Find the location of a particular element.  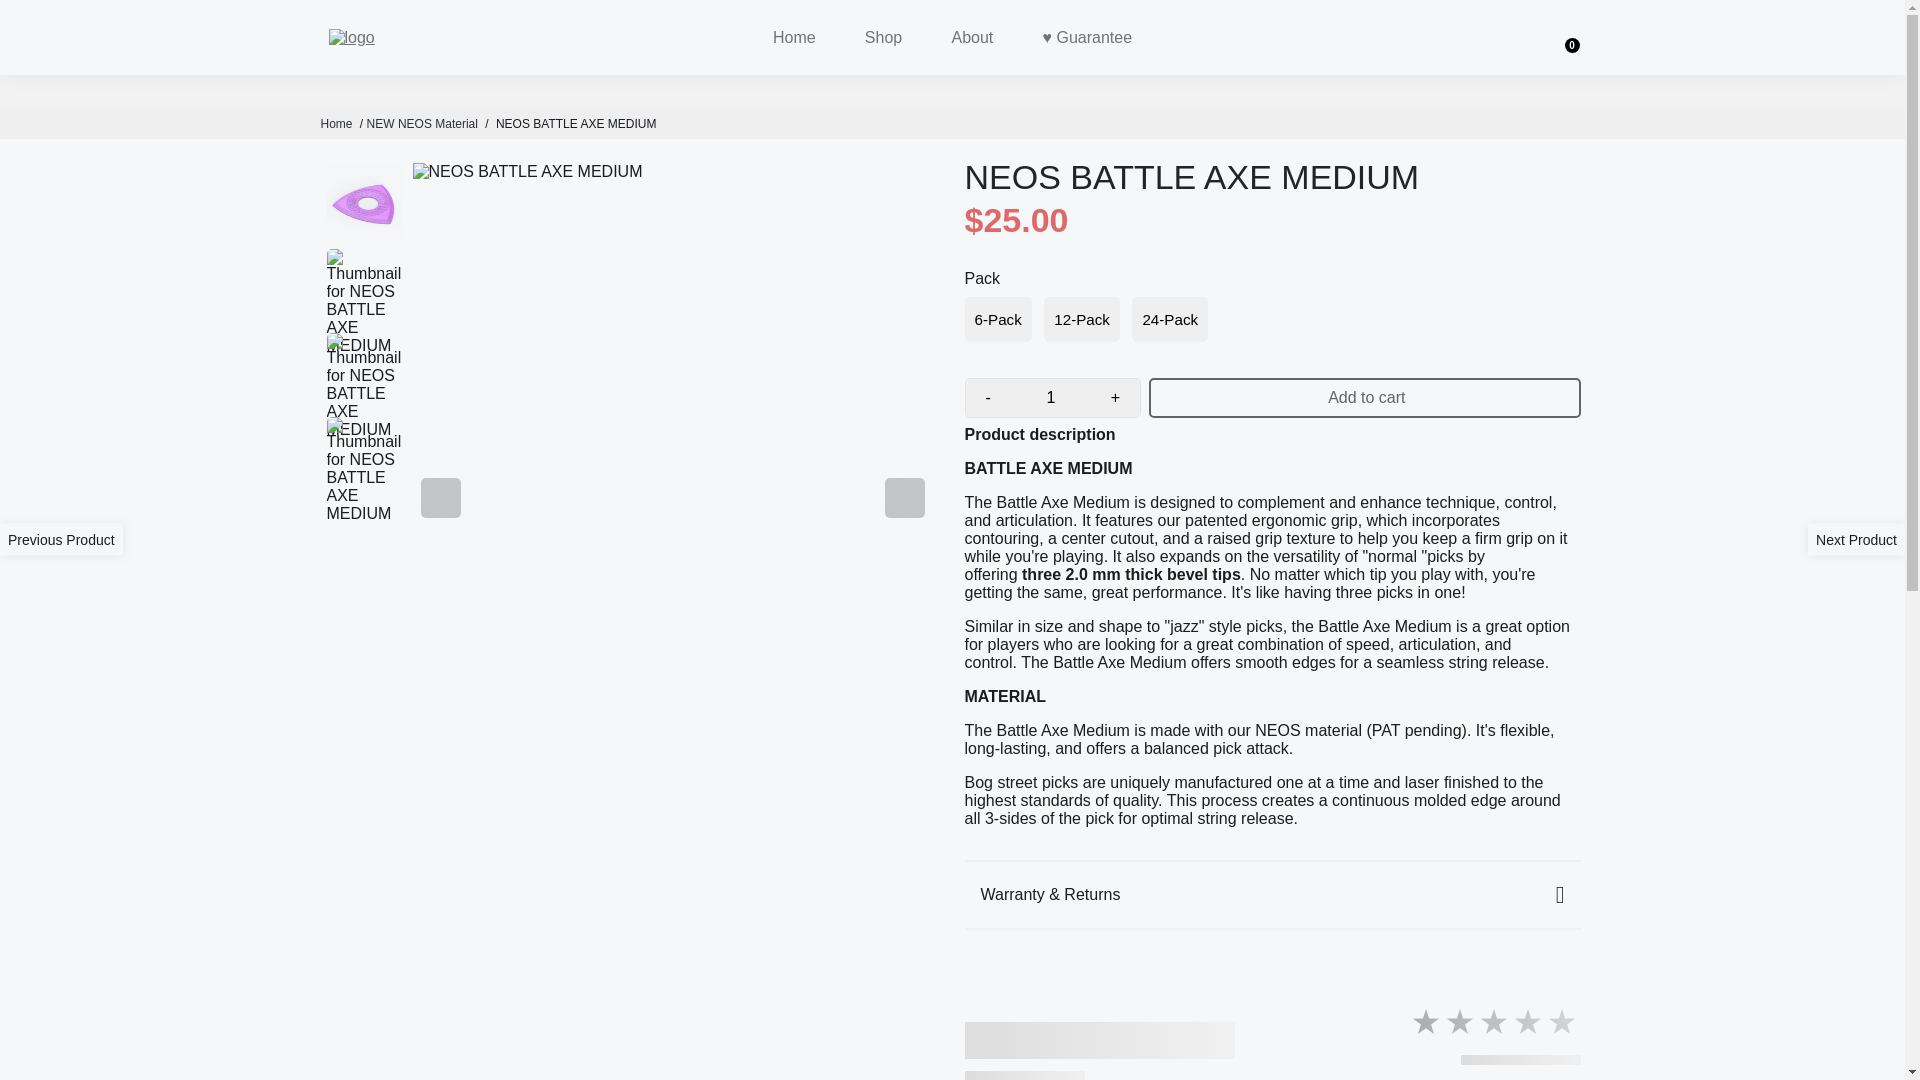

About is located at coordinates (972, 37).